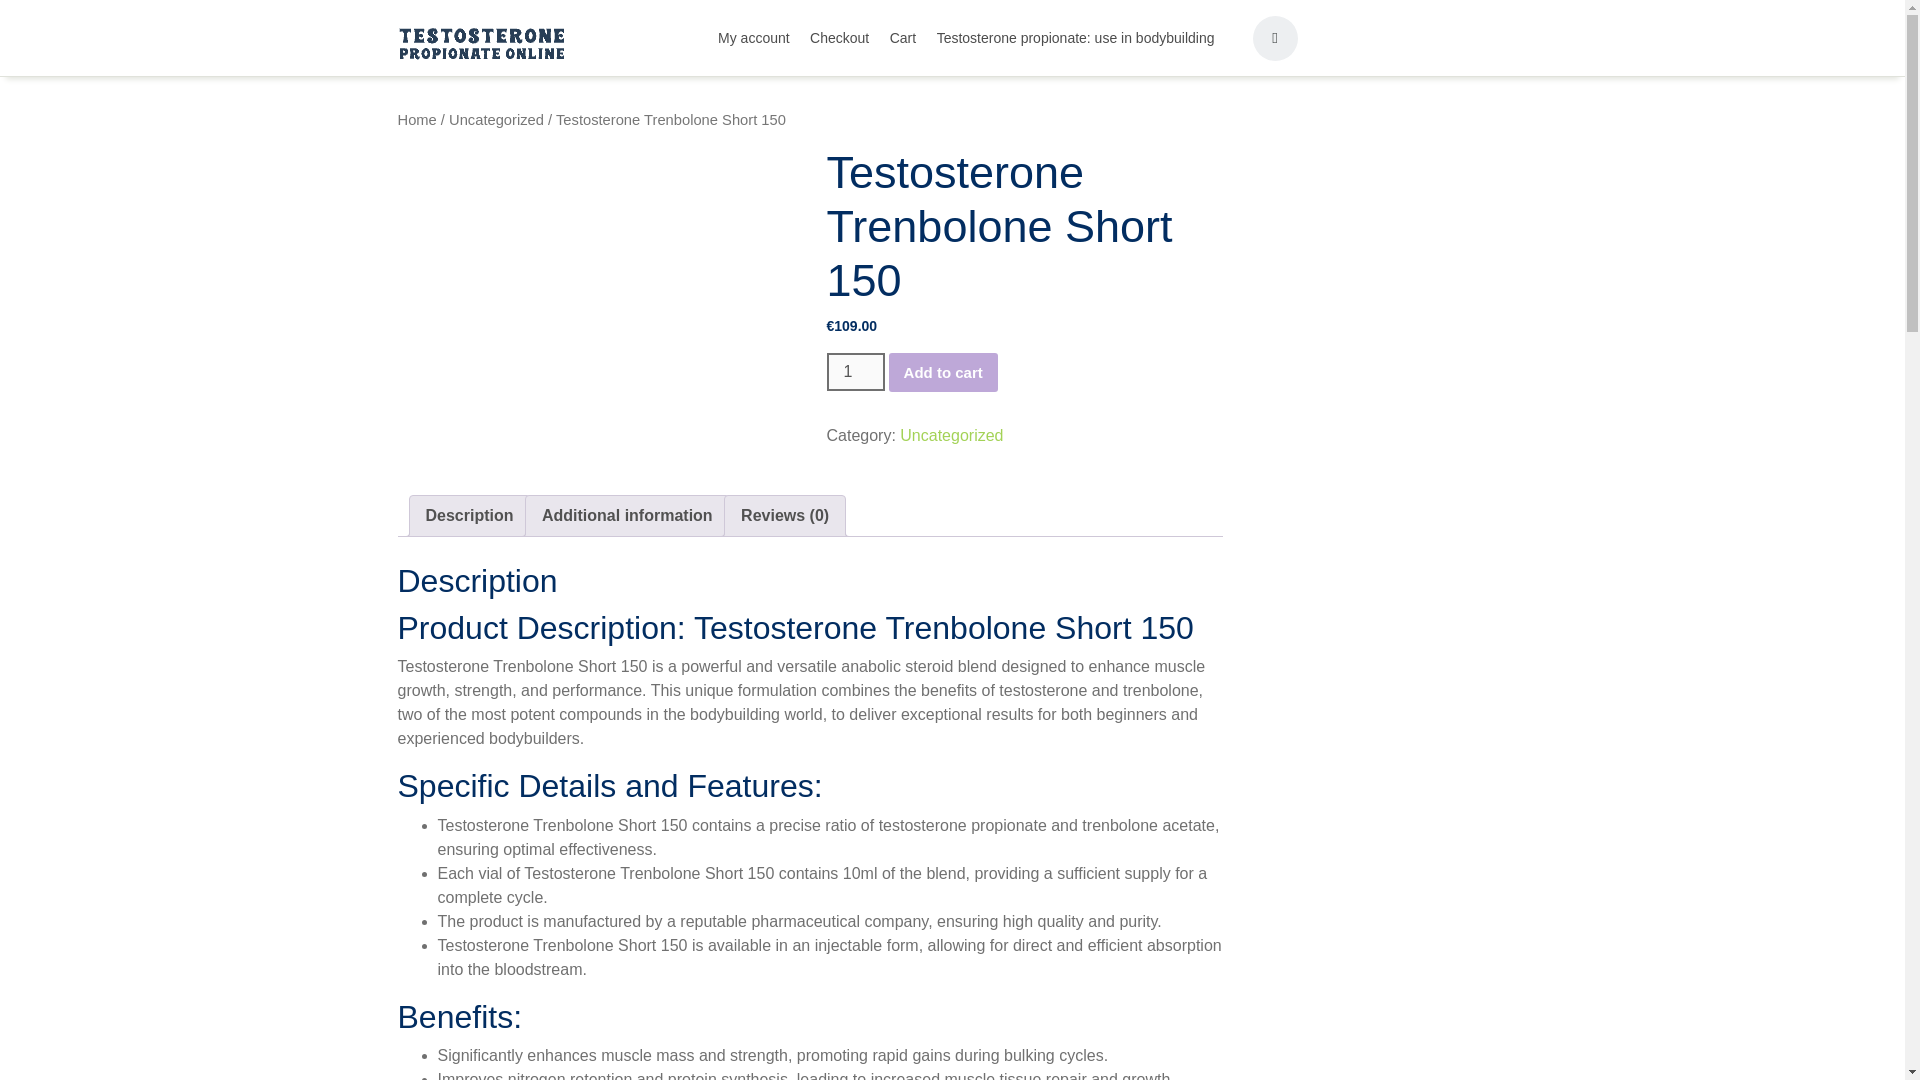 This screenshot has width=1920, height=1080. I want to click on 1, so click(854, 372).